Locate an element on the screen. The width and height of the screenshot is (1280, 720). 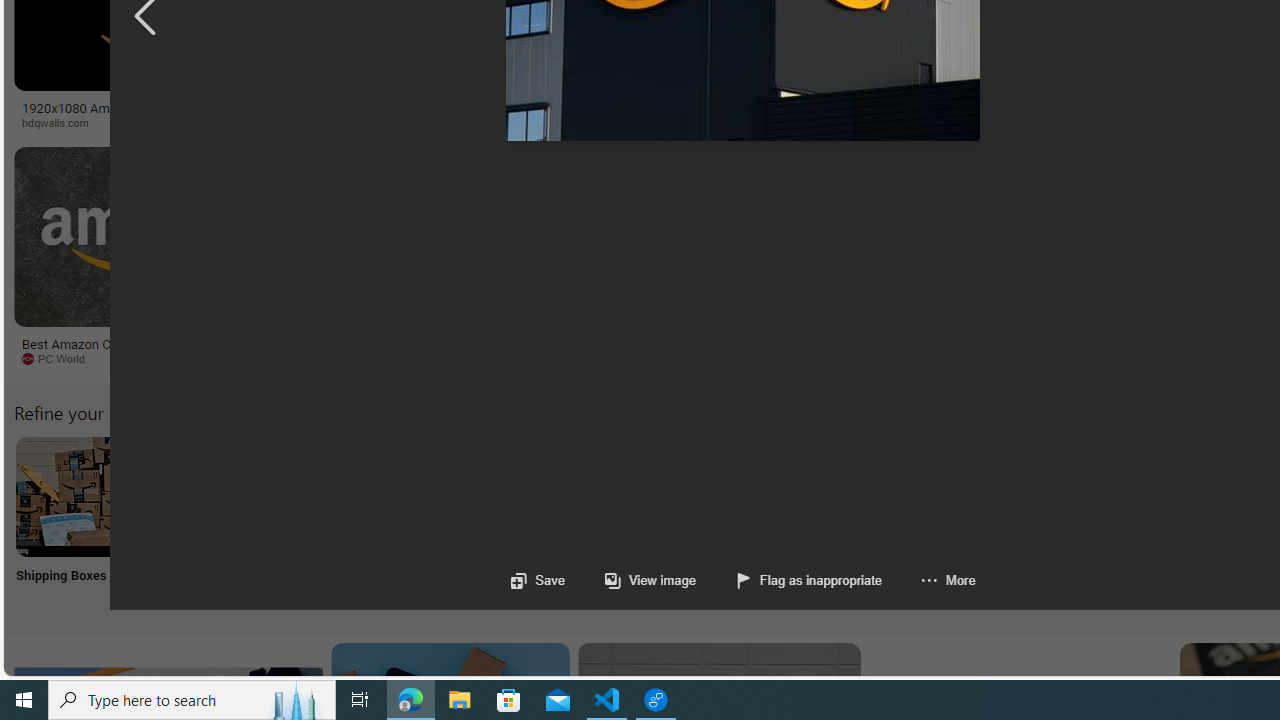
aiophotoz.com is located at coordinates (666, 359).